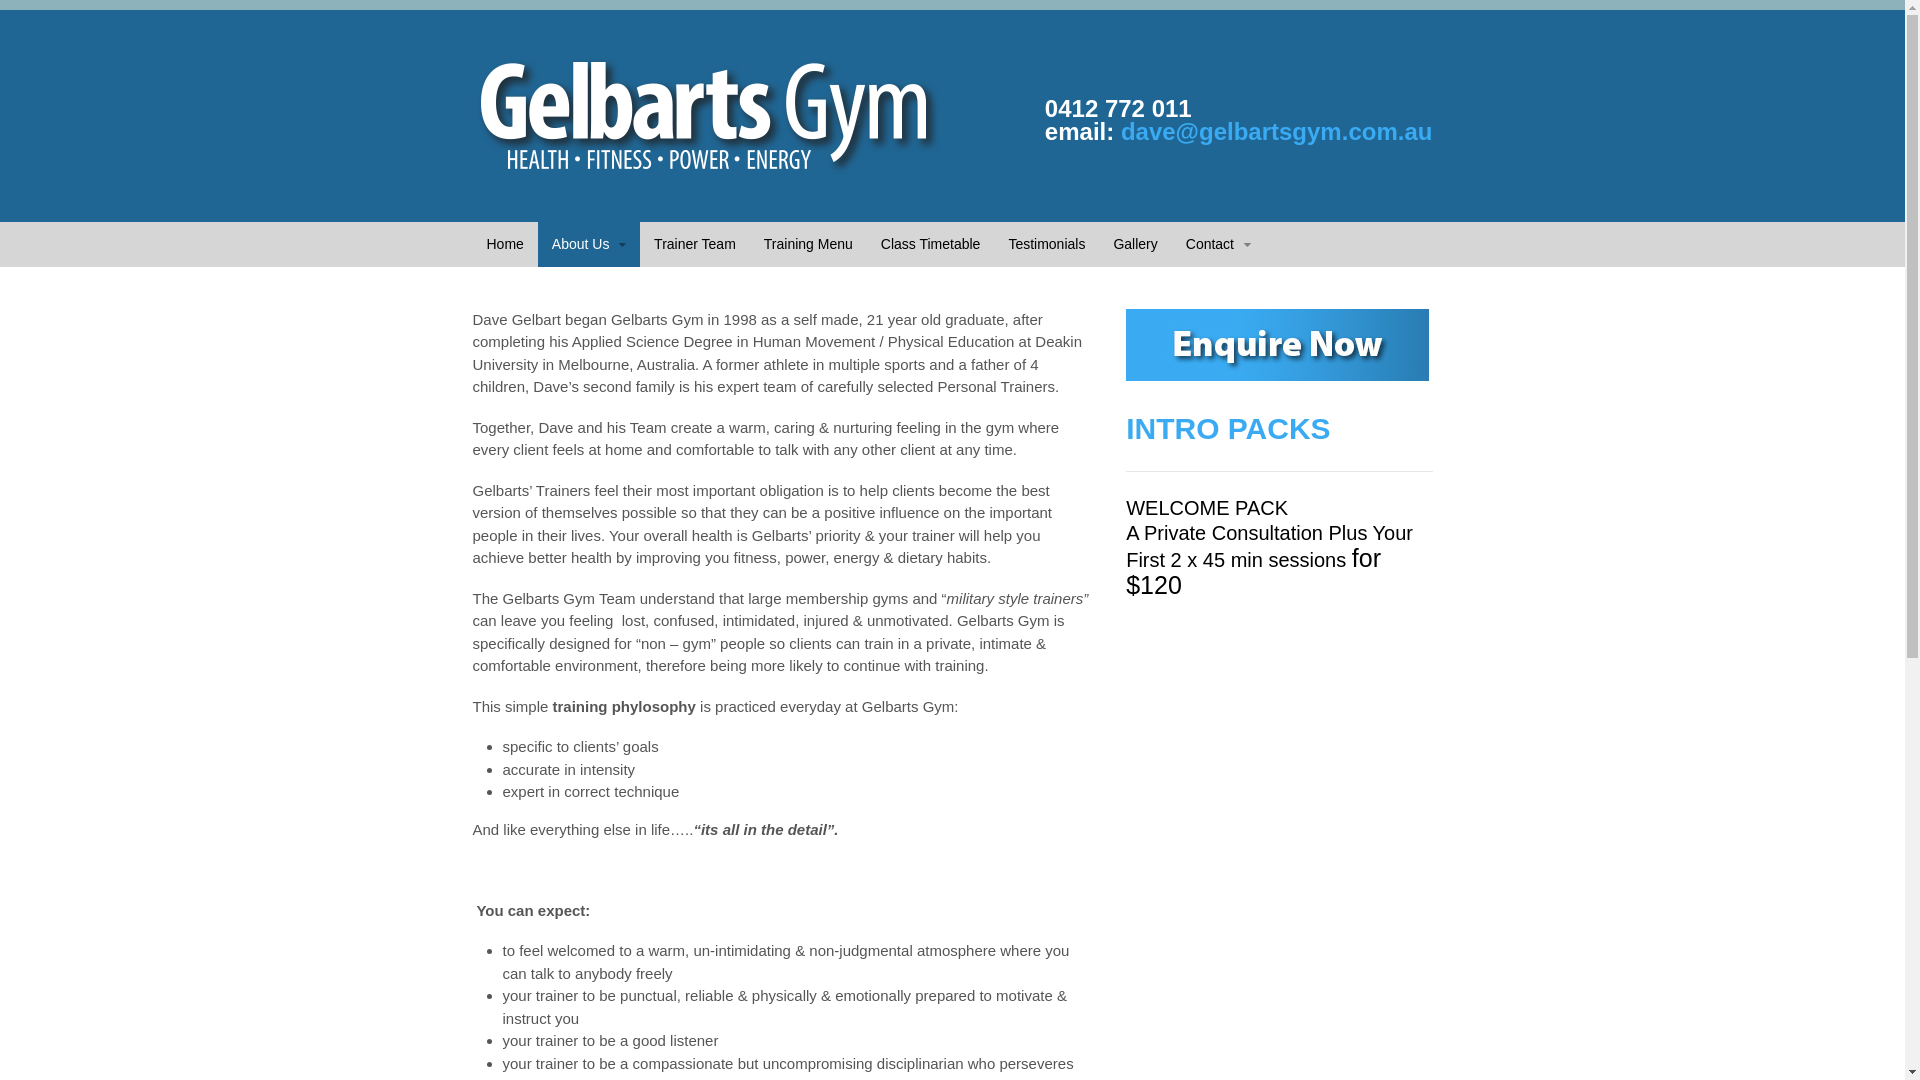 This screenshot has height=1080, width=1920. Describe the element at coordinates (695, 244) in the screenshot. I see `Trainer Team` at that location.